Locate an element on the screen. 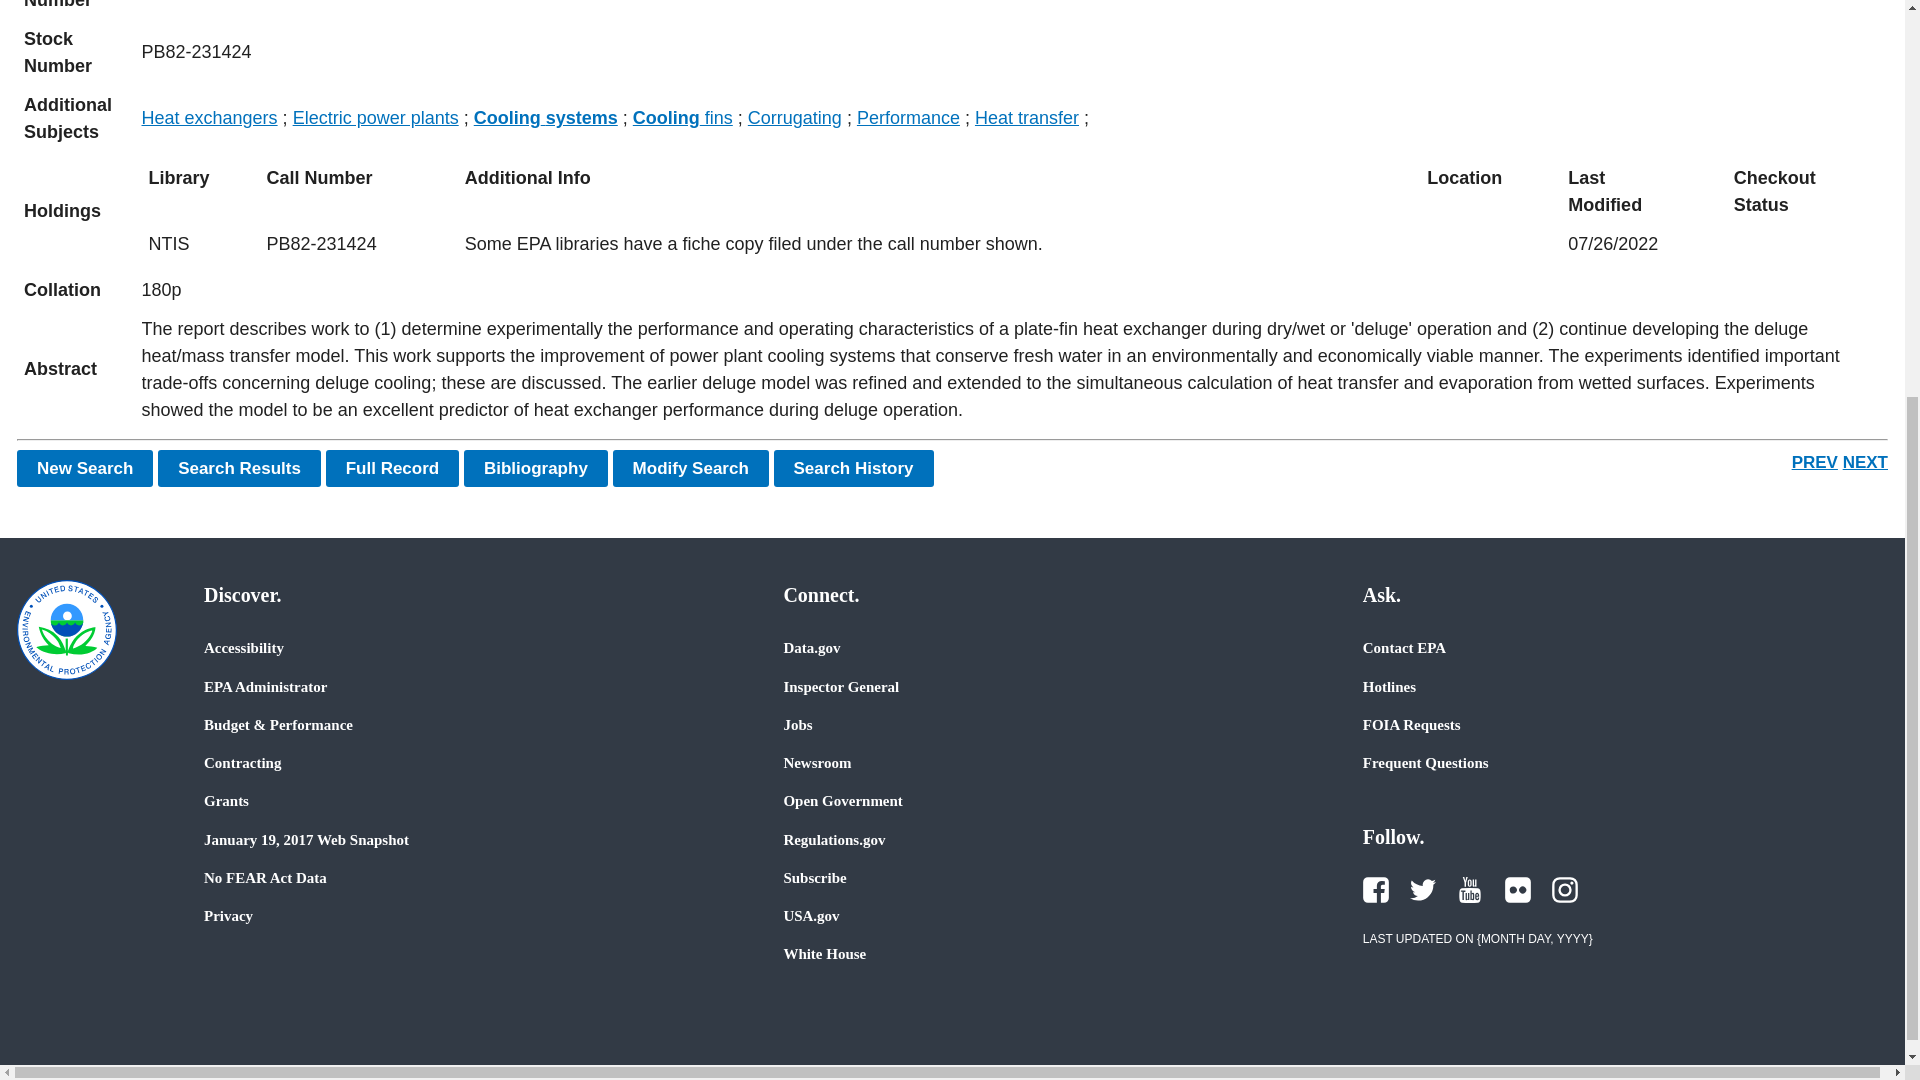  NEXT is located at coordinates (1865, 462).